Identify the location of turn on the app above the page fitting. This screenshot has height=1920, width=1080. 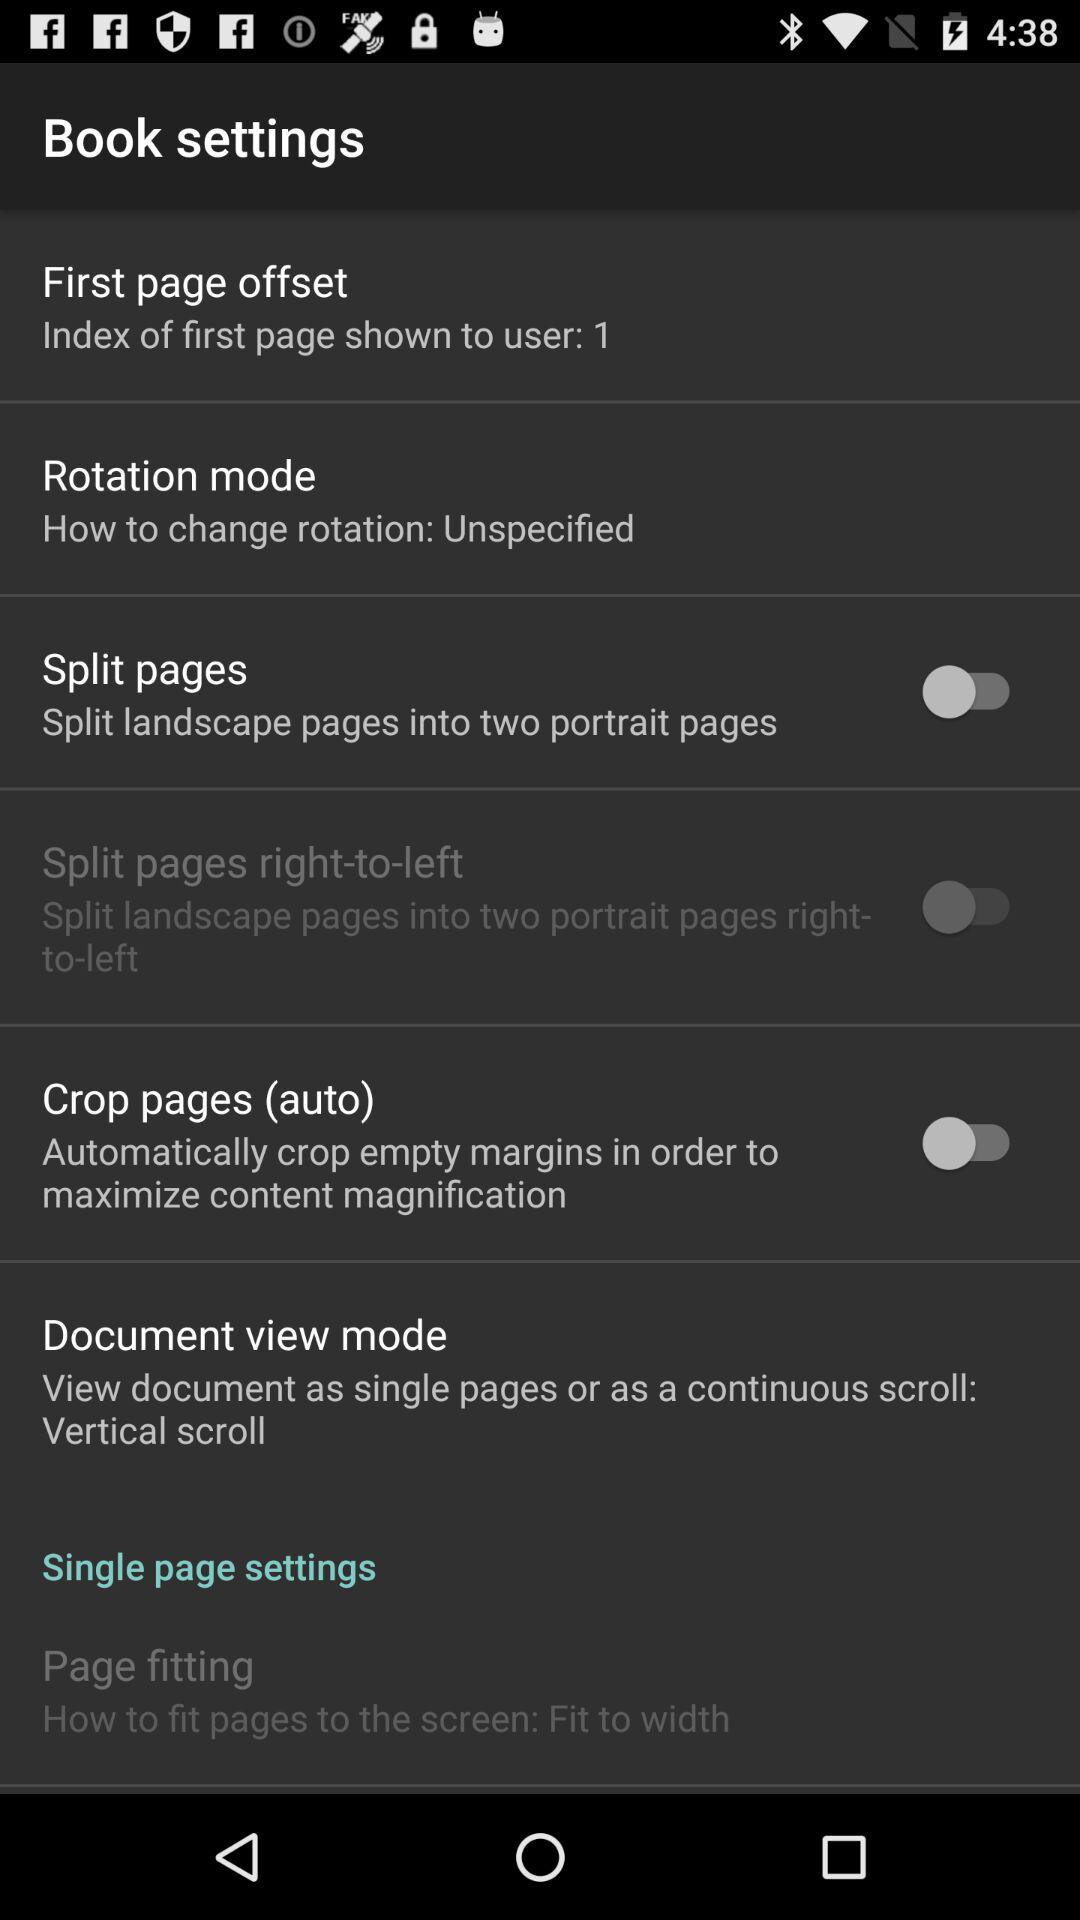
(540, 1544).